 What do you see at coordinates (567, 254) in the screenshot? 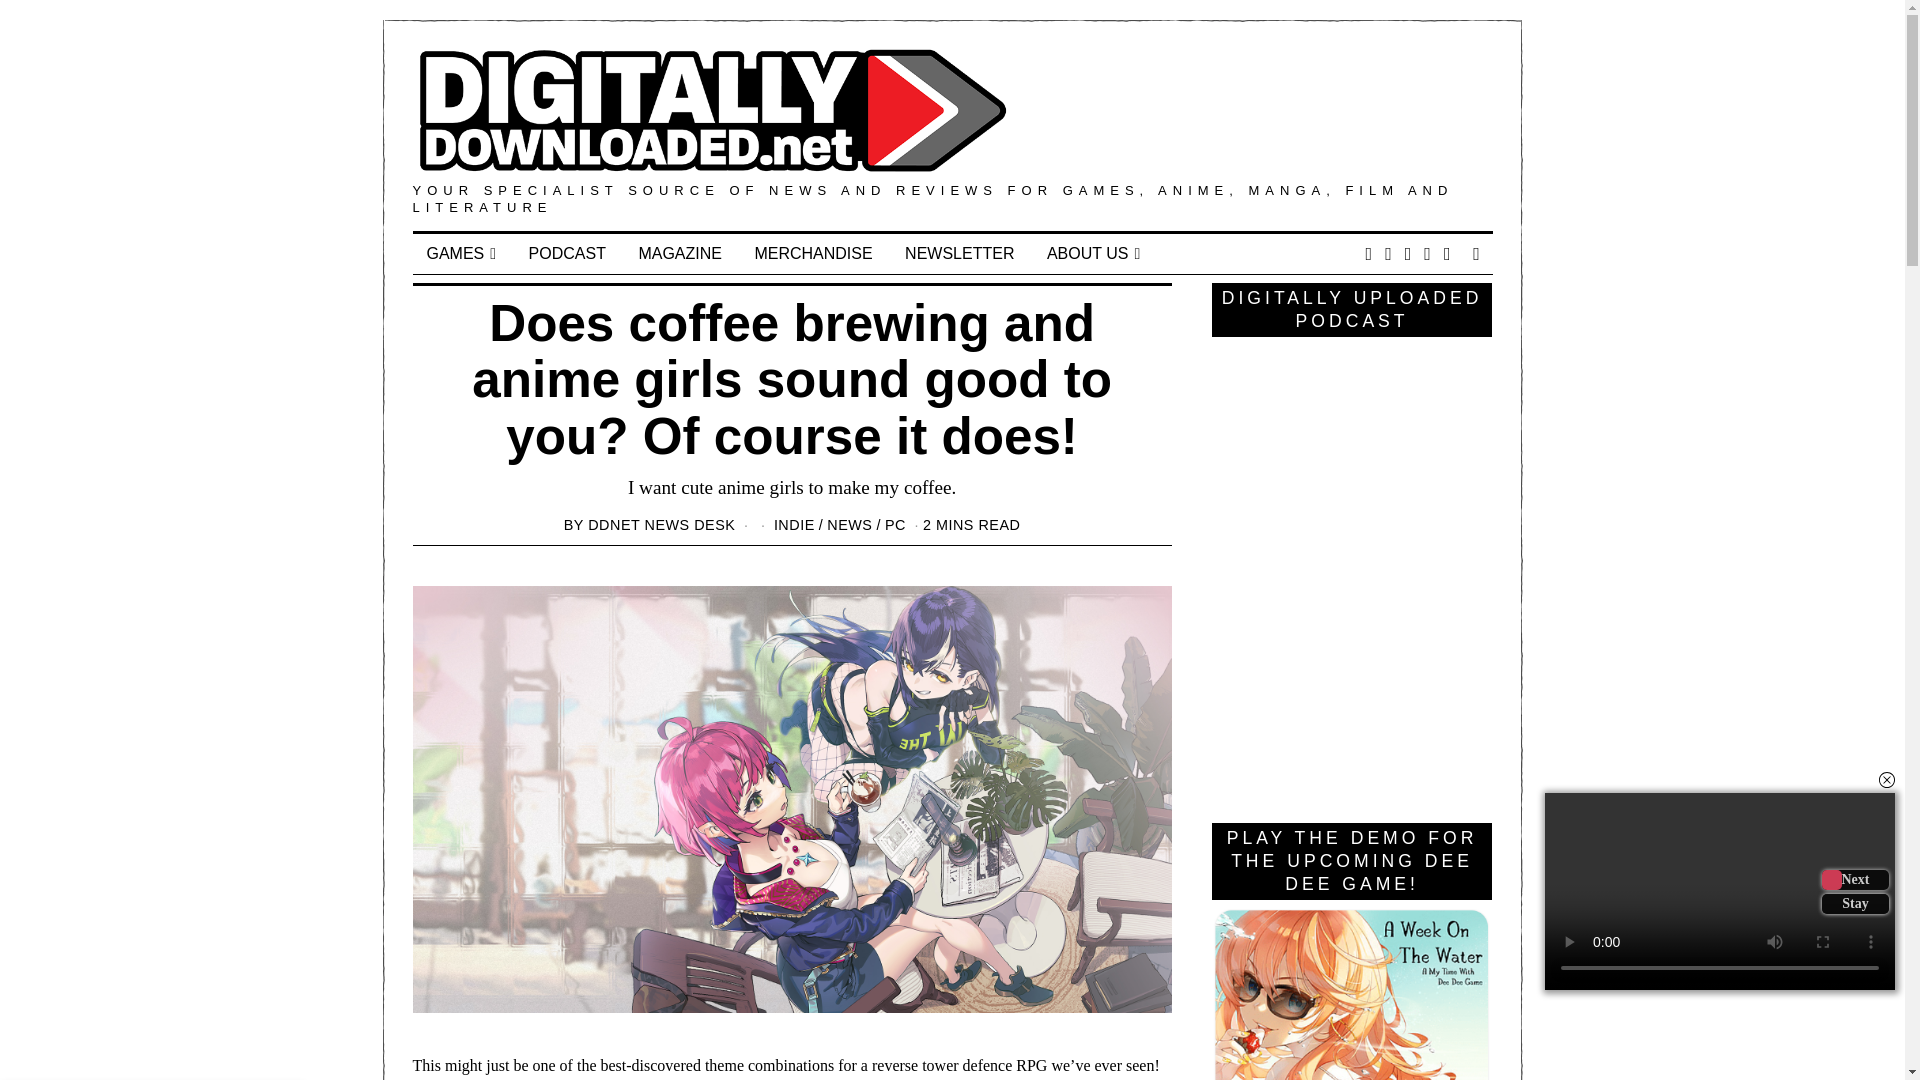
I see `PODCAST` at bounding box center [567, 254].